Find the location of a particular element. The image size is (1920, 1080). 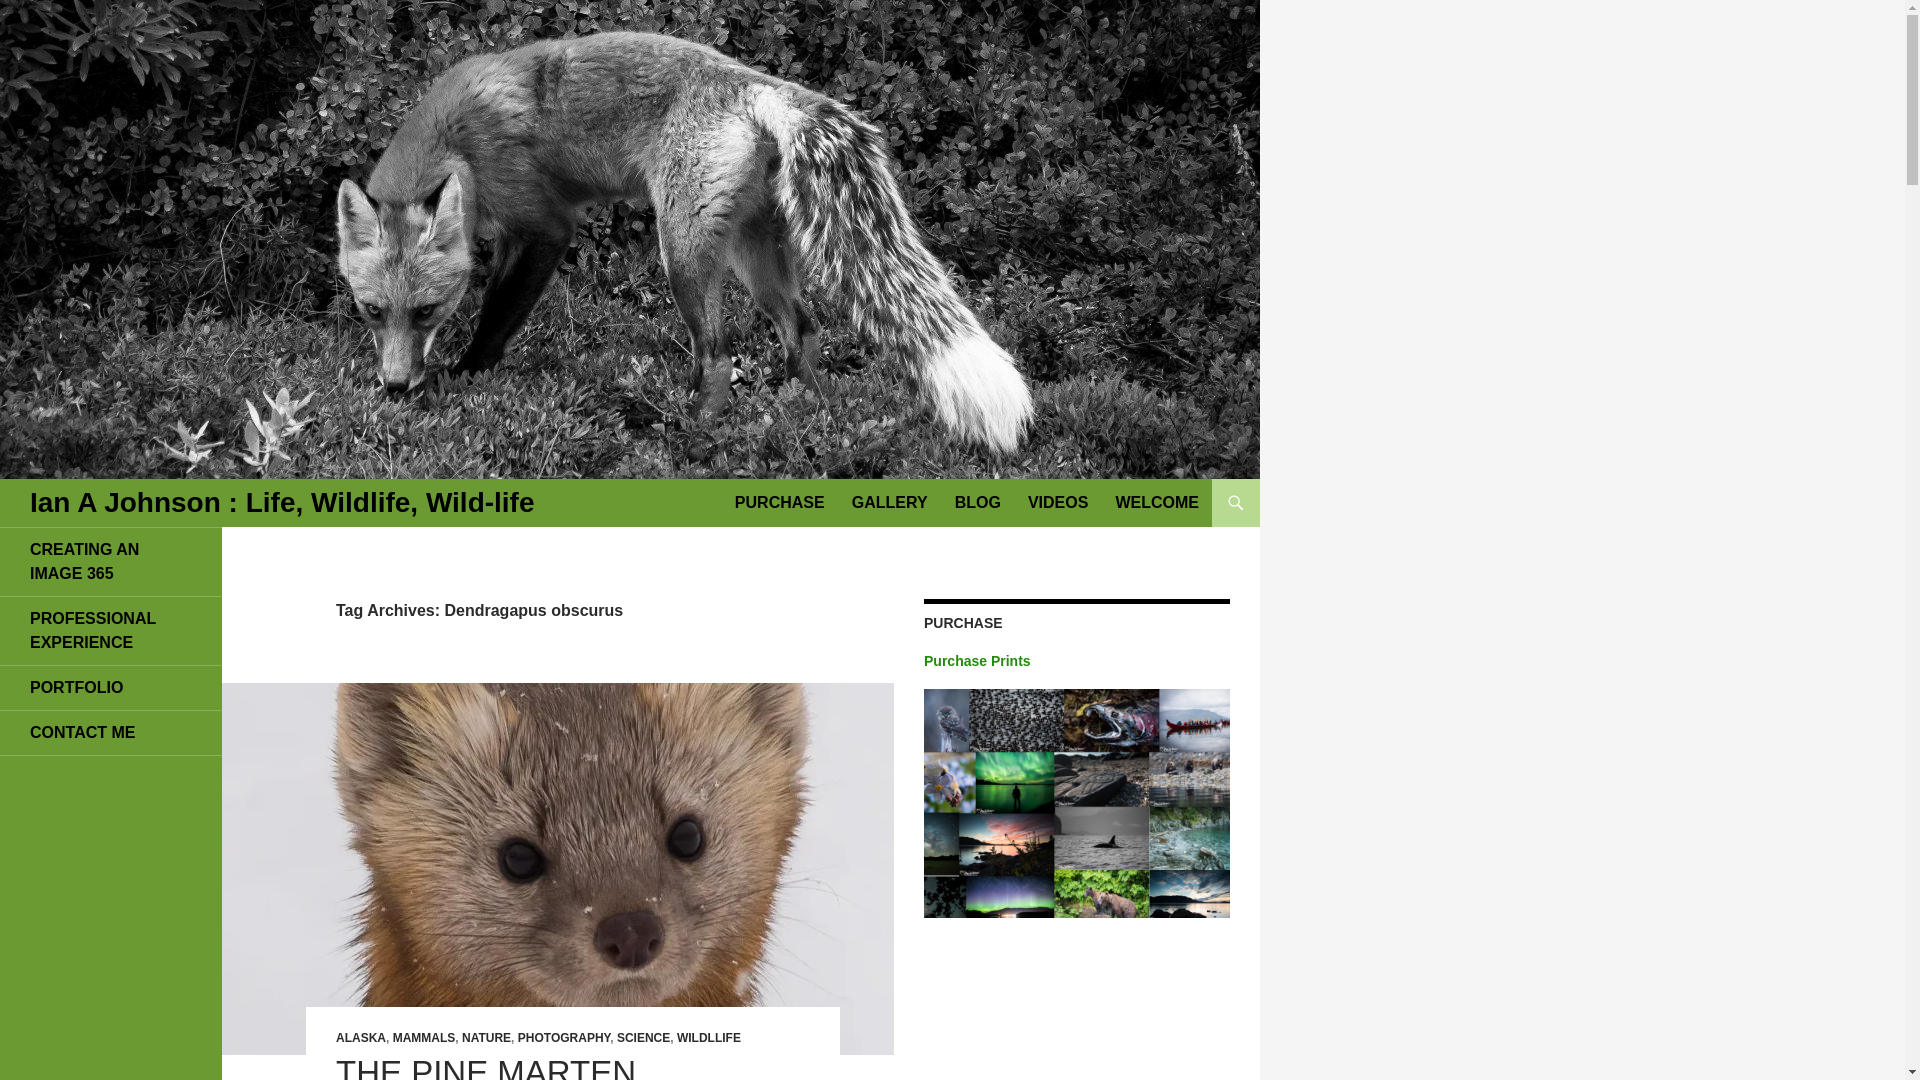

WILDLLIFE is located at coordinates (709, 1038).